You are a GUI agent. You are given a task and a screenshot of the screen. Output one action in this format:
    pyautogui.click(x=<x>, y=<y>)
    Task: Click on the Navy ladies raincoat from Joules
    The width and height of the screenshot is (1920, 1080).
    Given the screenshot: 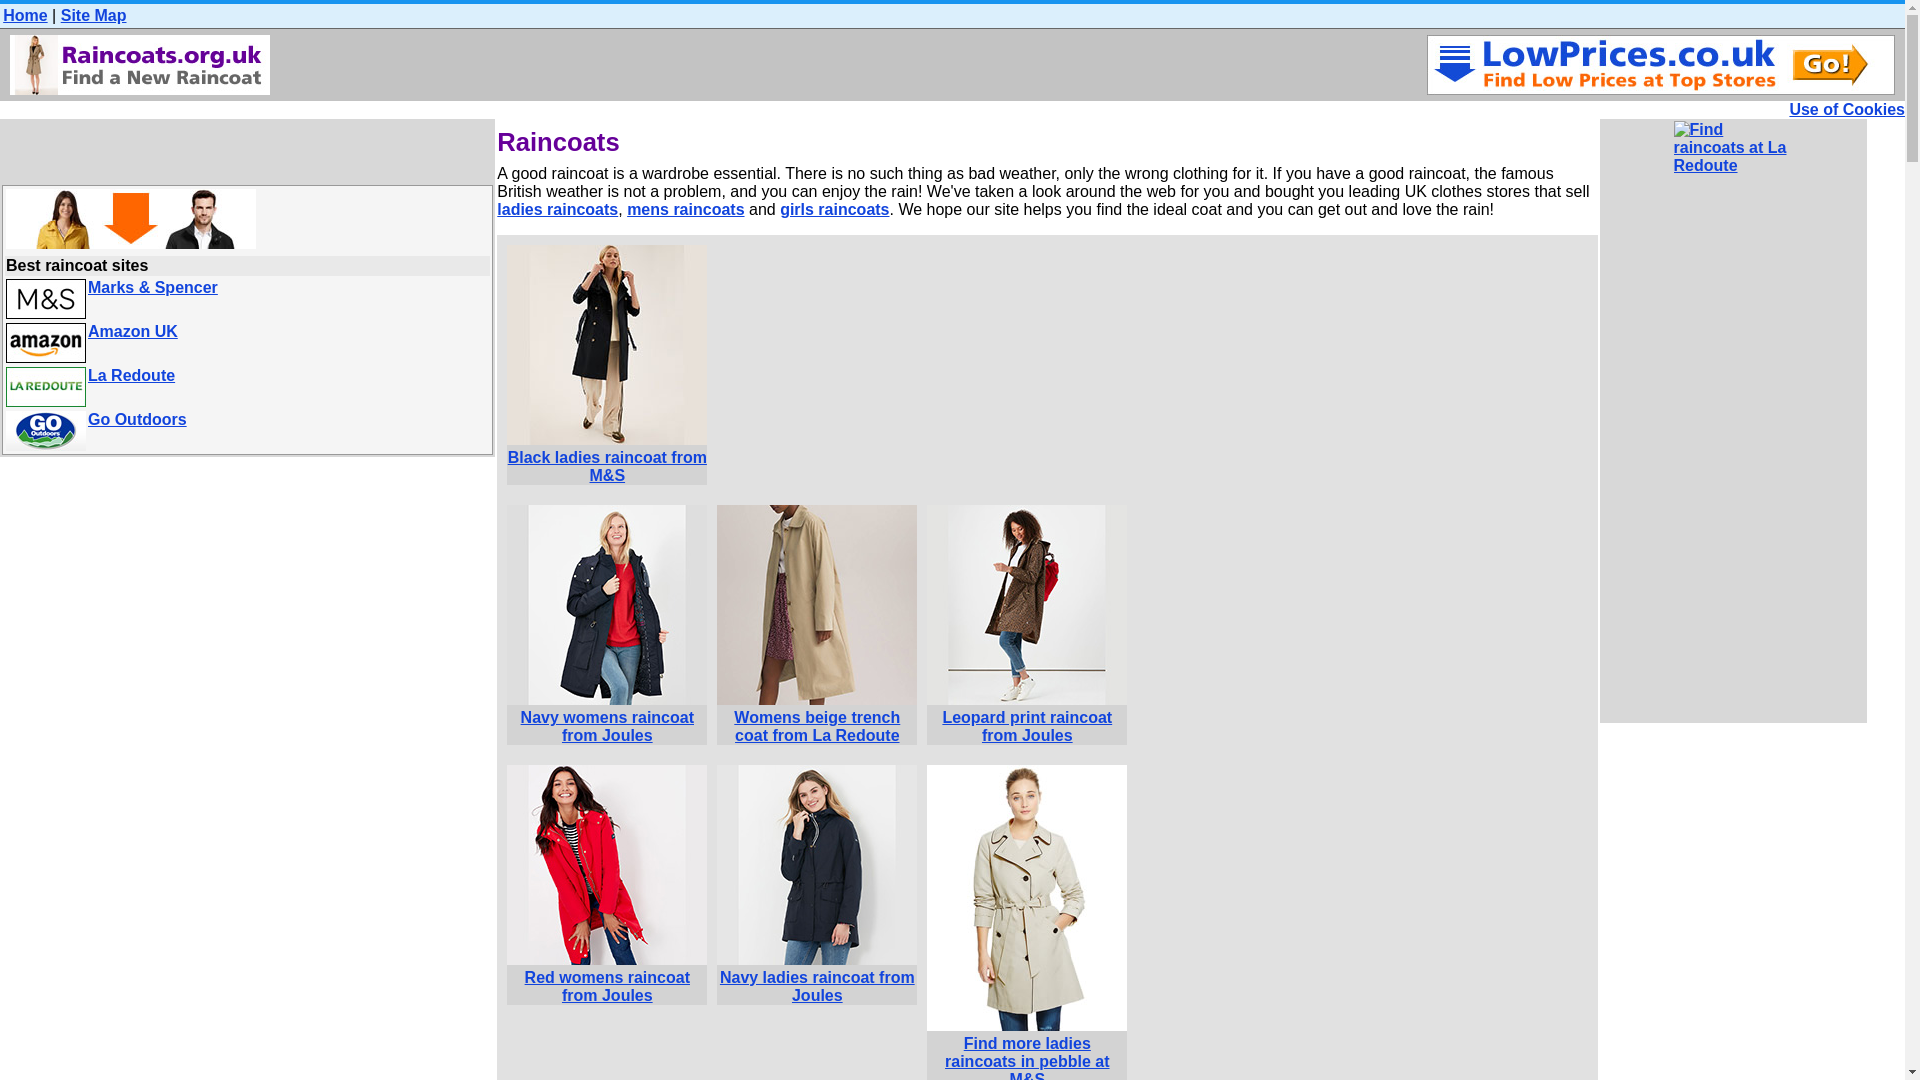 What is the action you would take?
    pyautogui.click(x=816, y=978)
    